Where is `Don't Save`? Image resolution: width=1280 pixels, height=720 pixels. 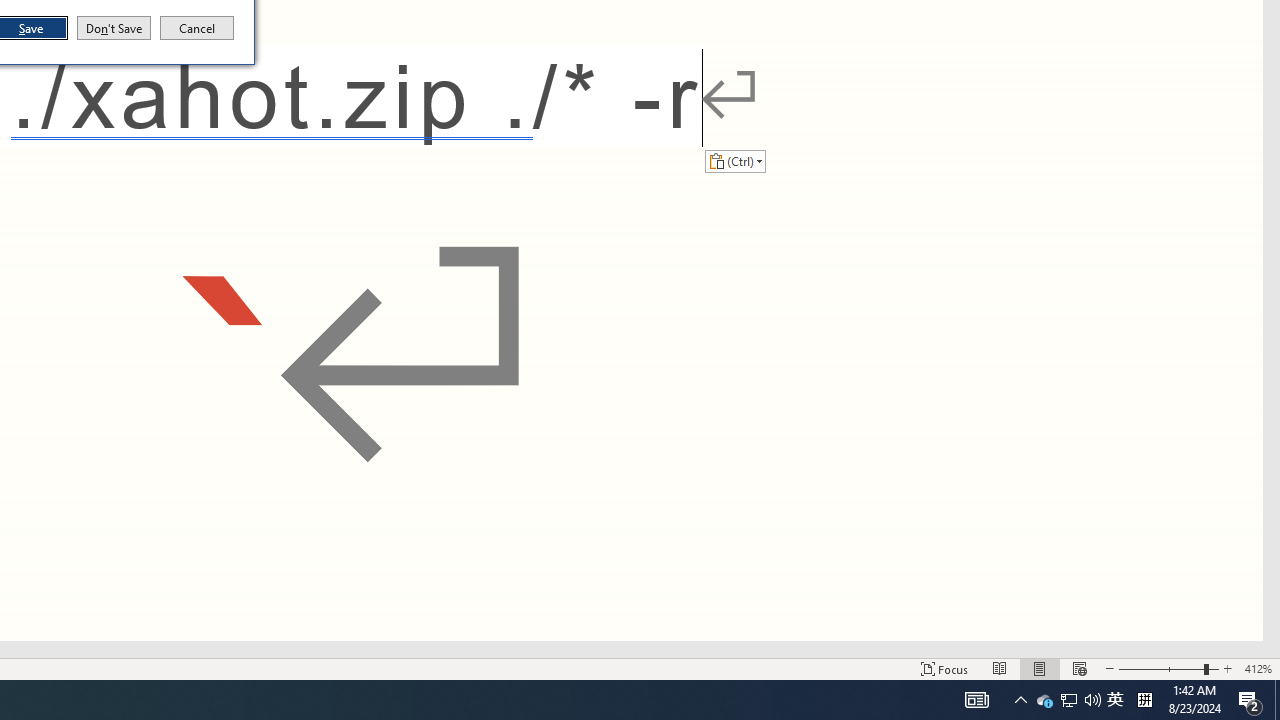
Don't Save is located at coordinates (1115, 700).